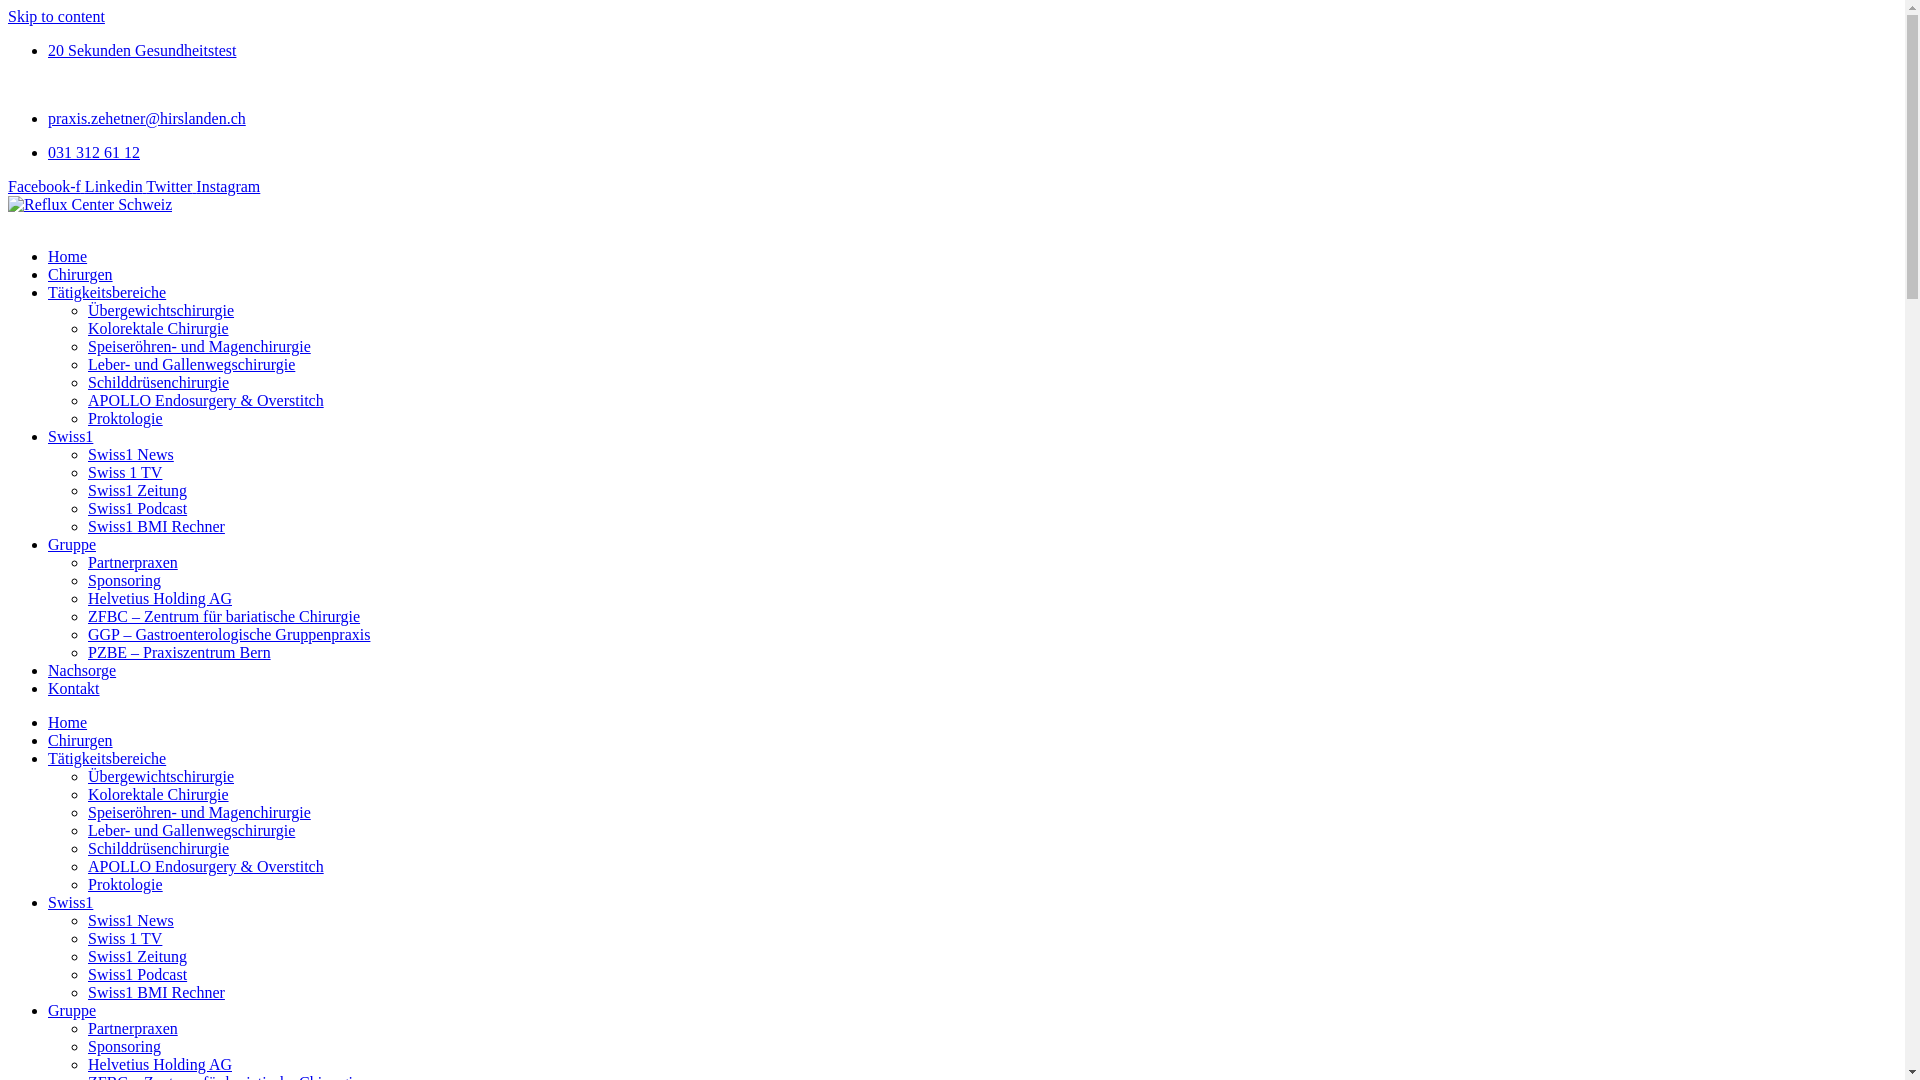 This screenshot has width=1920, height=1080. What do you see at coordinates (138, 974) in the screenshot?
I see `Swiss1 Podcast` at bounding box center [138, 974].